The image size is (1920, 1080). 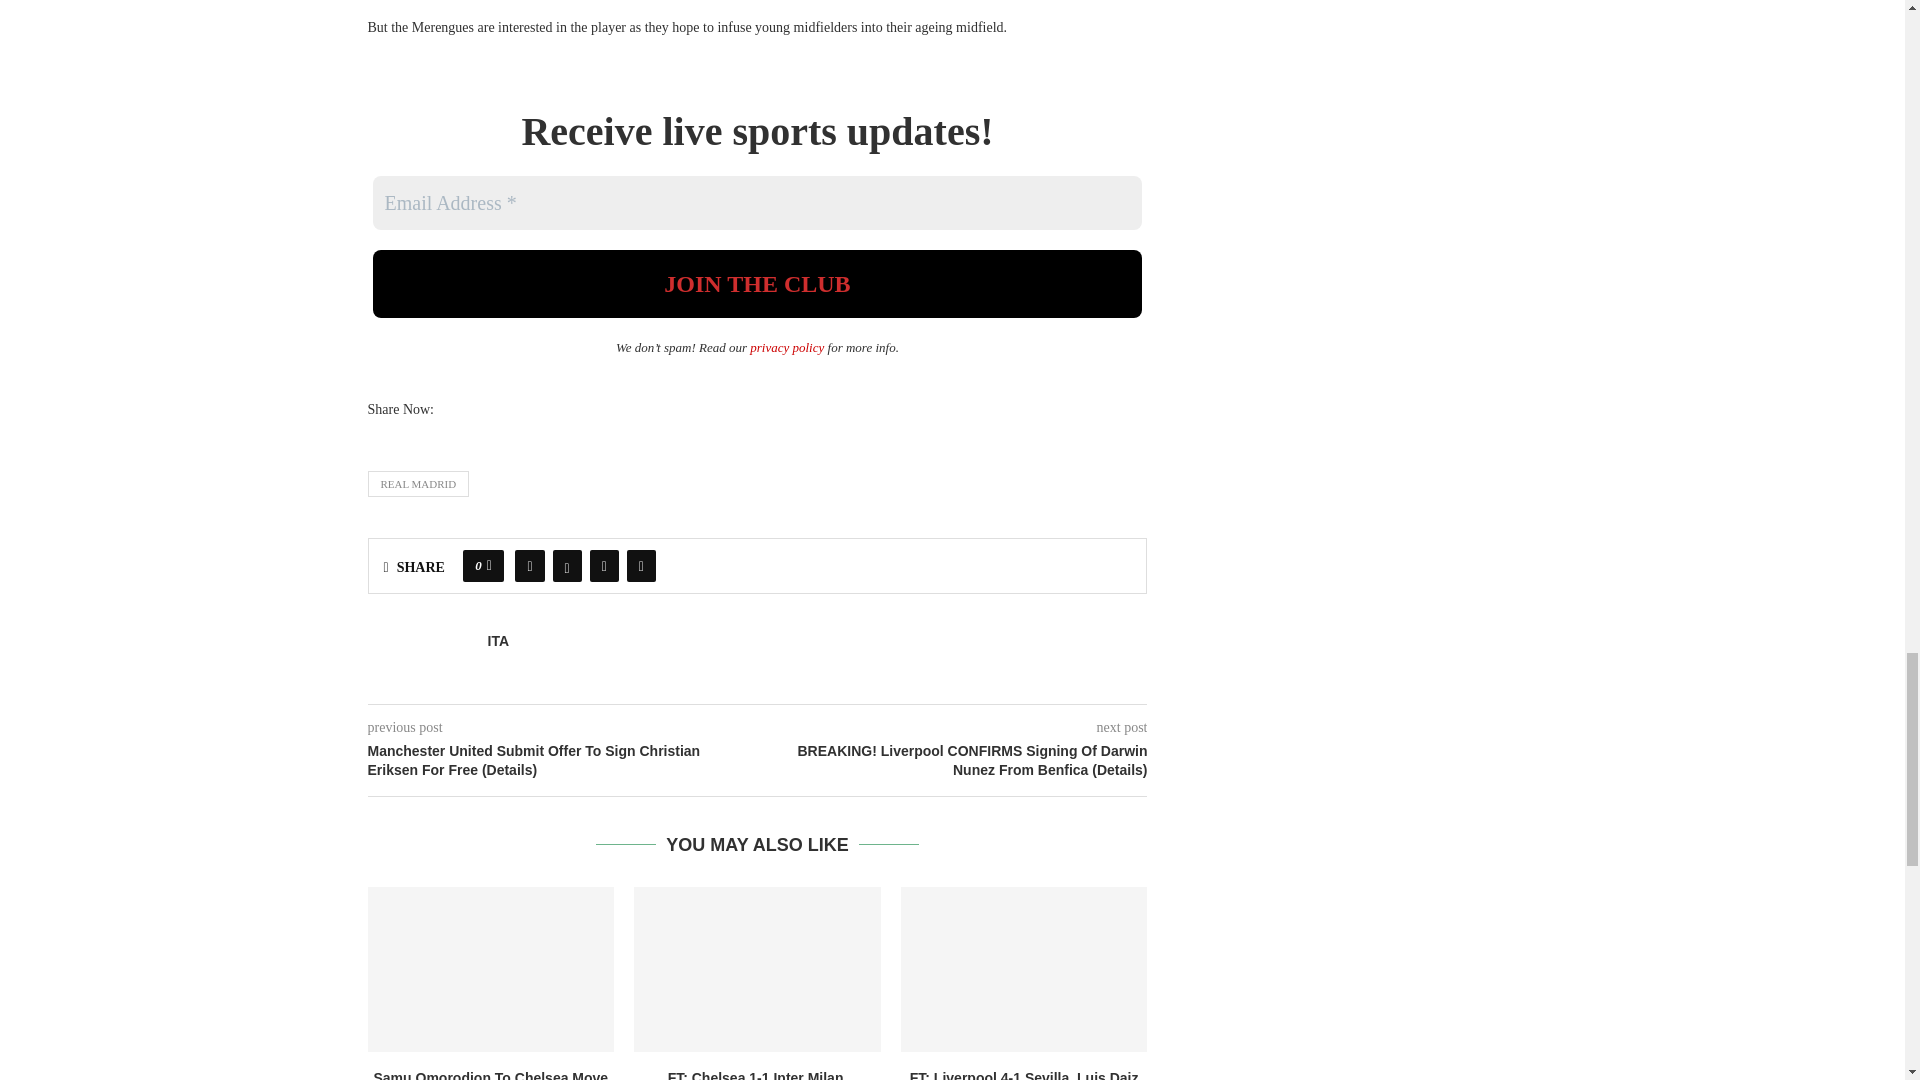 I want to click on Author Ita, so click(x=498, y=641).